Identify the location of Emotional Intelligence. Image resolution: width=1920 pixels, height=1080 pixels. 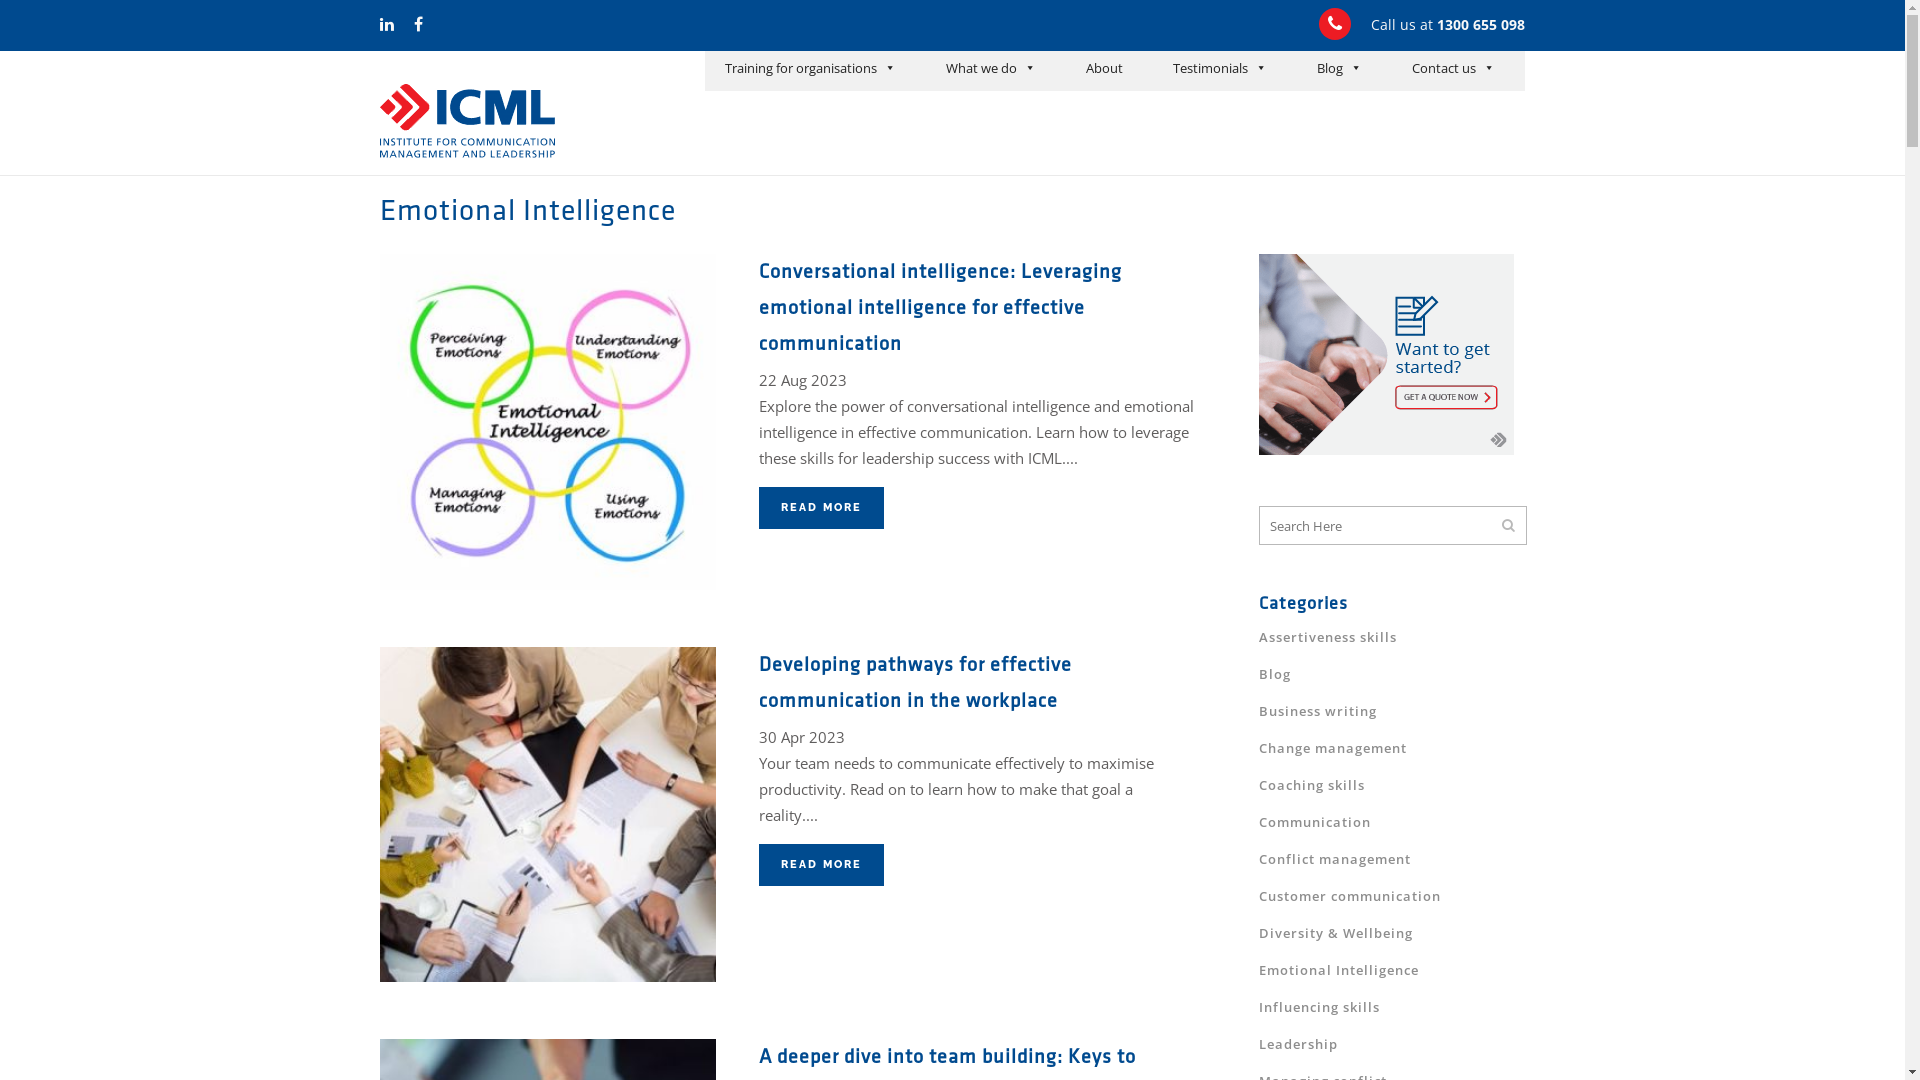
(1339, 970).